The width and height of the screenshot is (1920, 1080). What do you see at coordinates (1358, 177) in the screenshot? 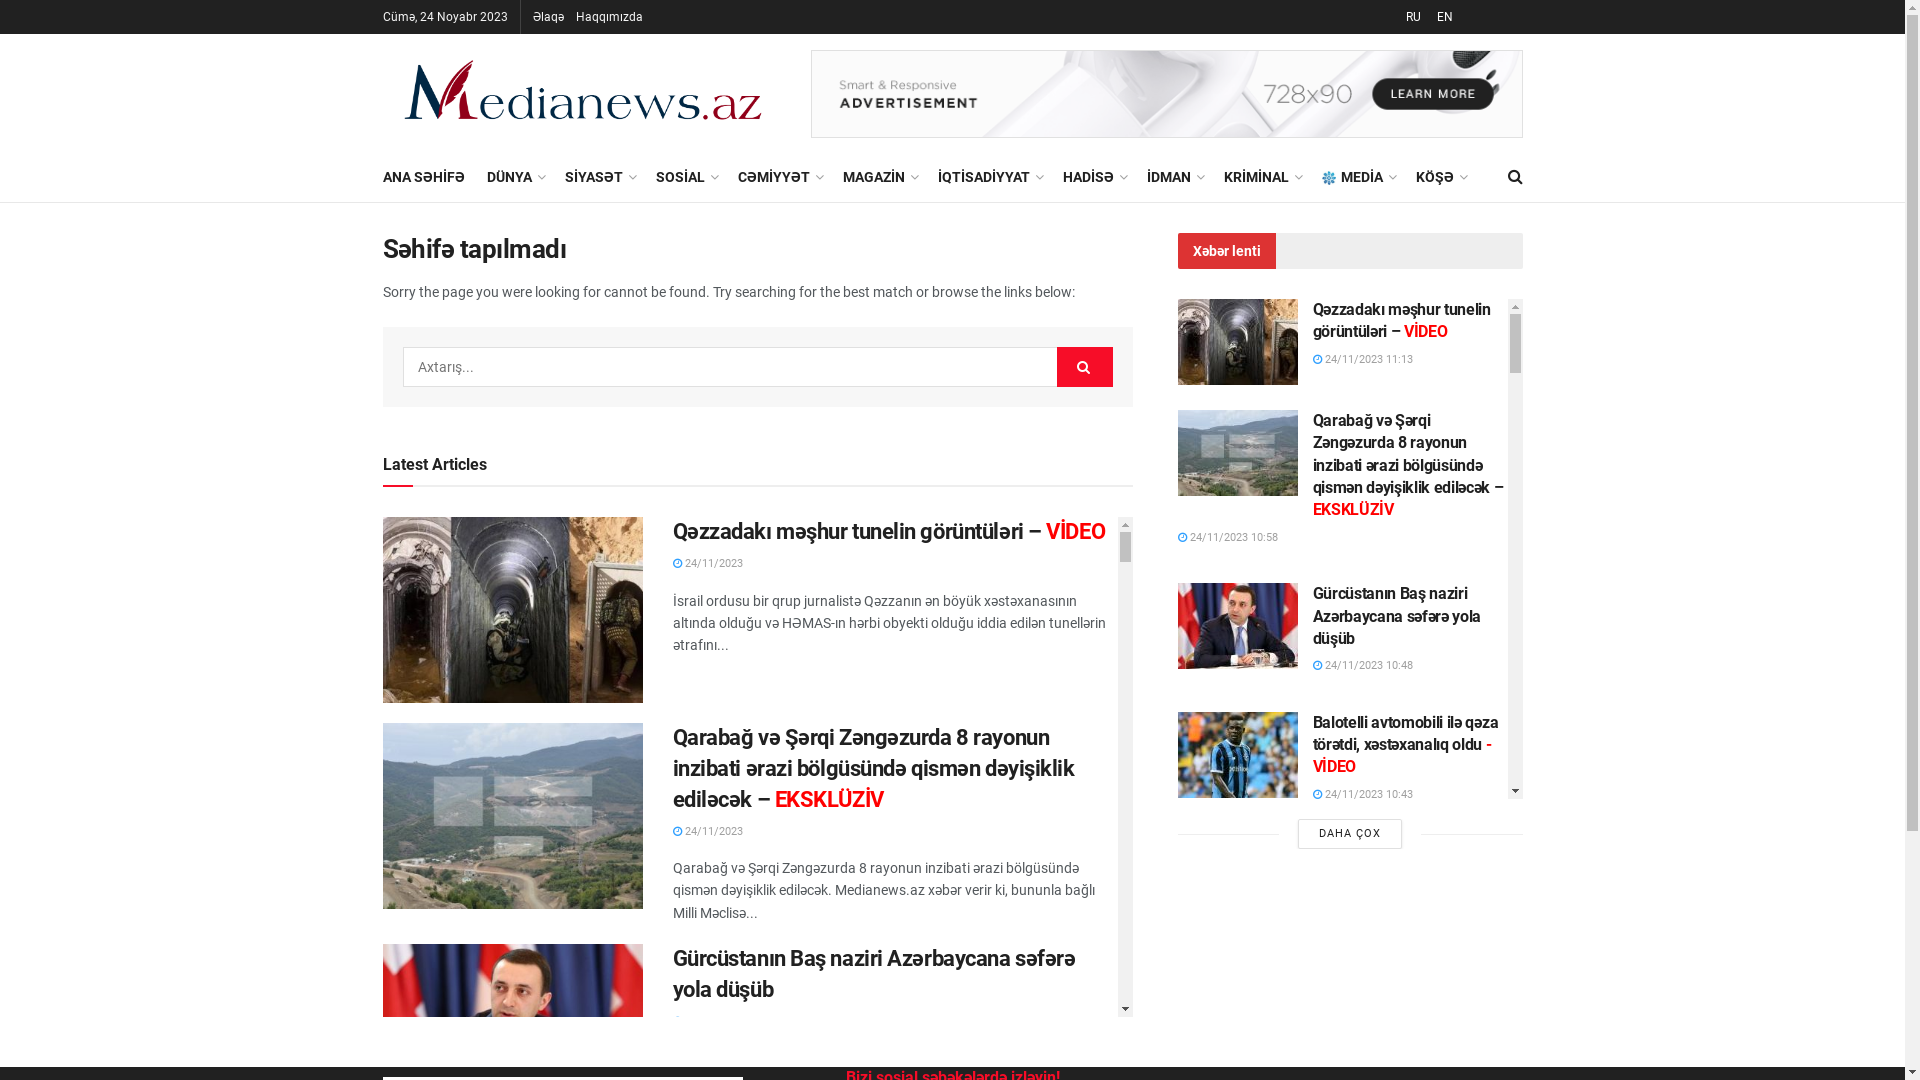
I see `MEDIA` at bounding box center [1358, 177].